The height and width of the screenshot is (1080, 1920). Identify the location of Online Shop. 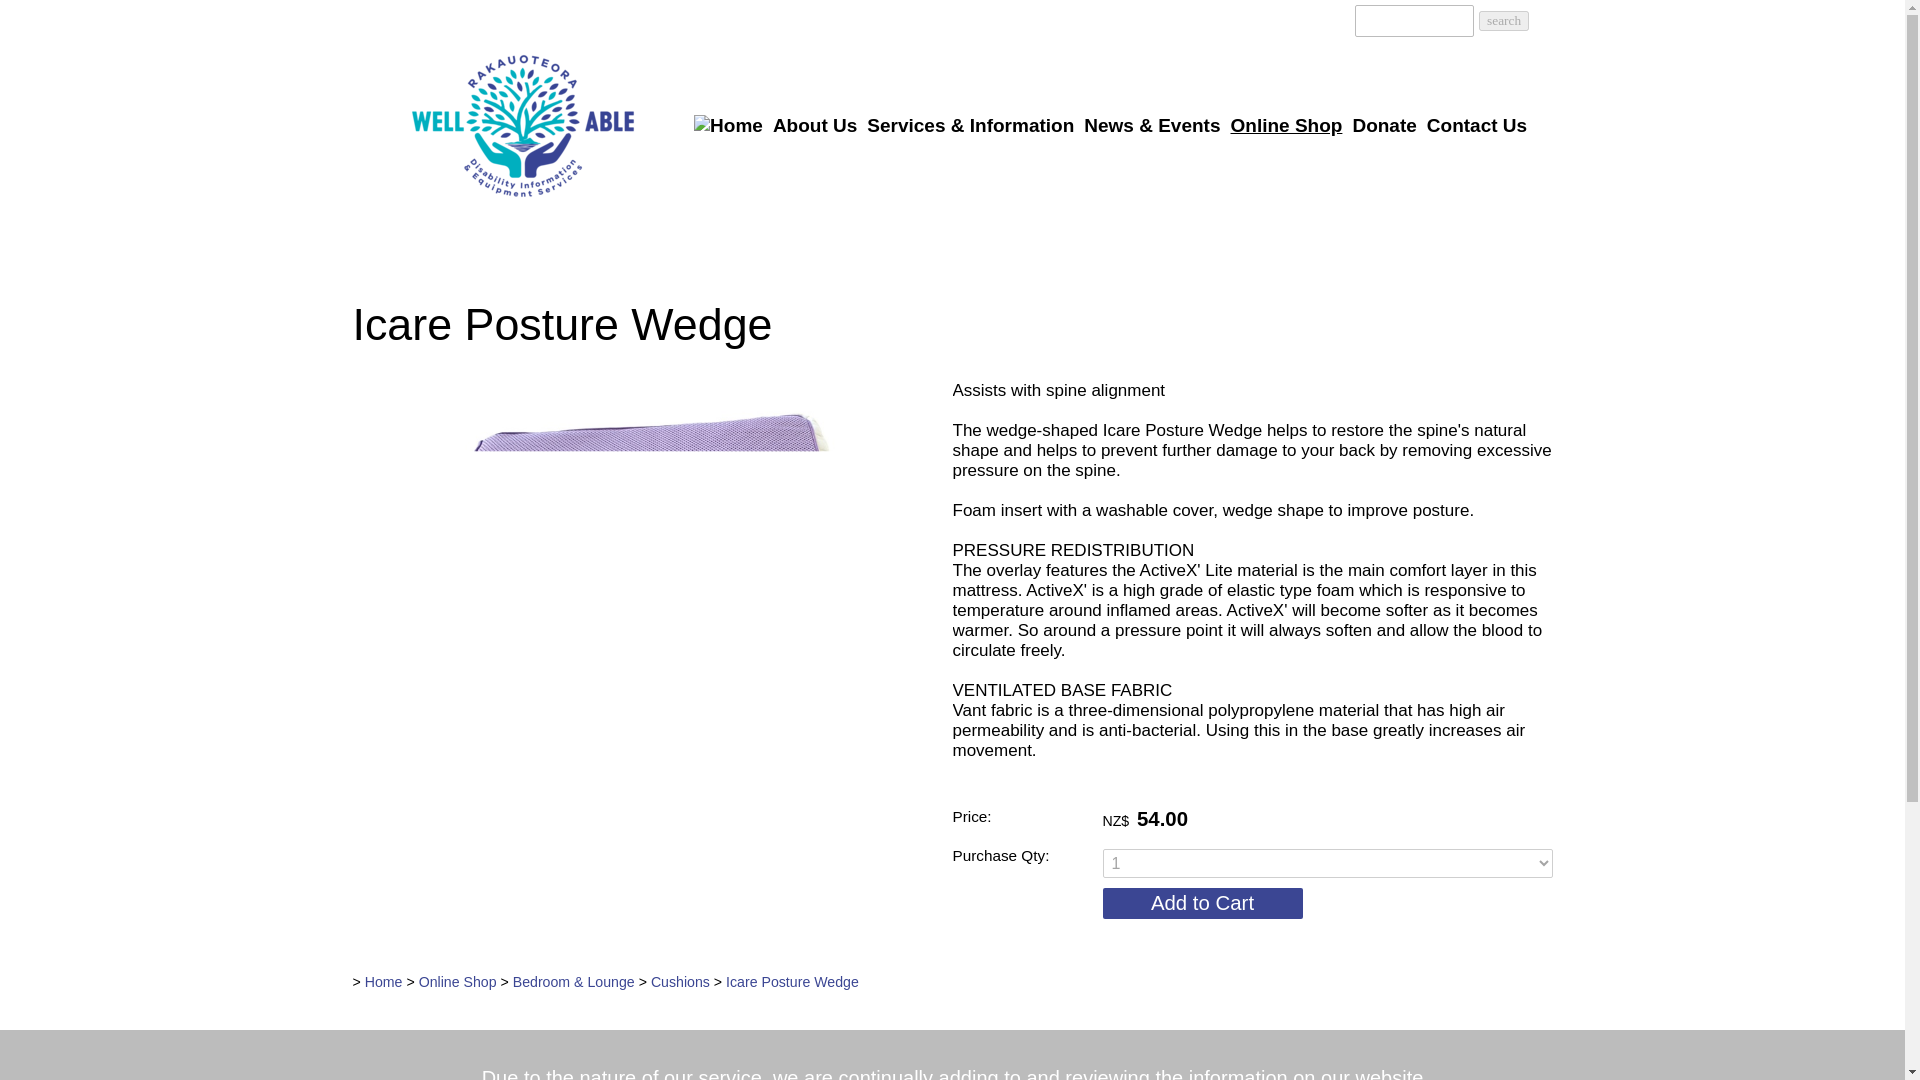
(1286, 126).